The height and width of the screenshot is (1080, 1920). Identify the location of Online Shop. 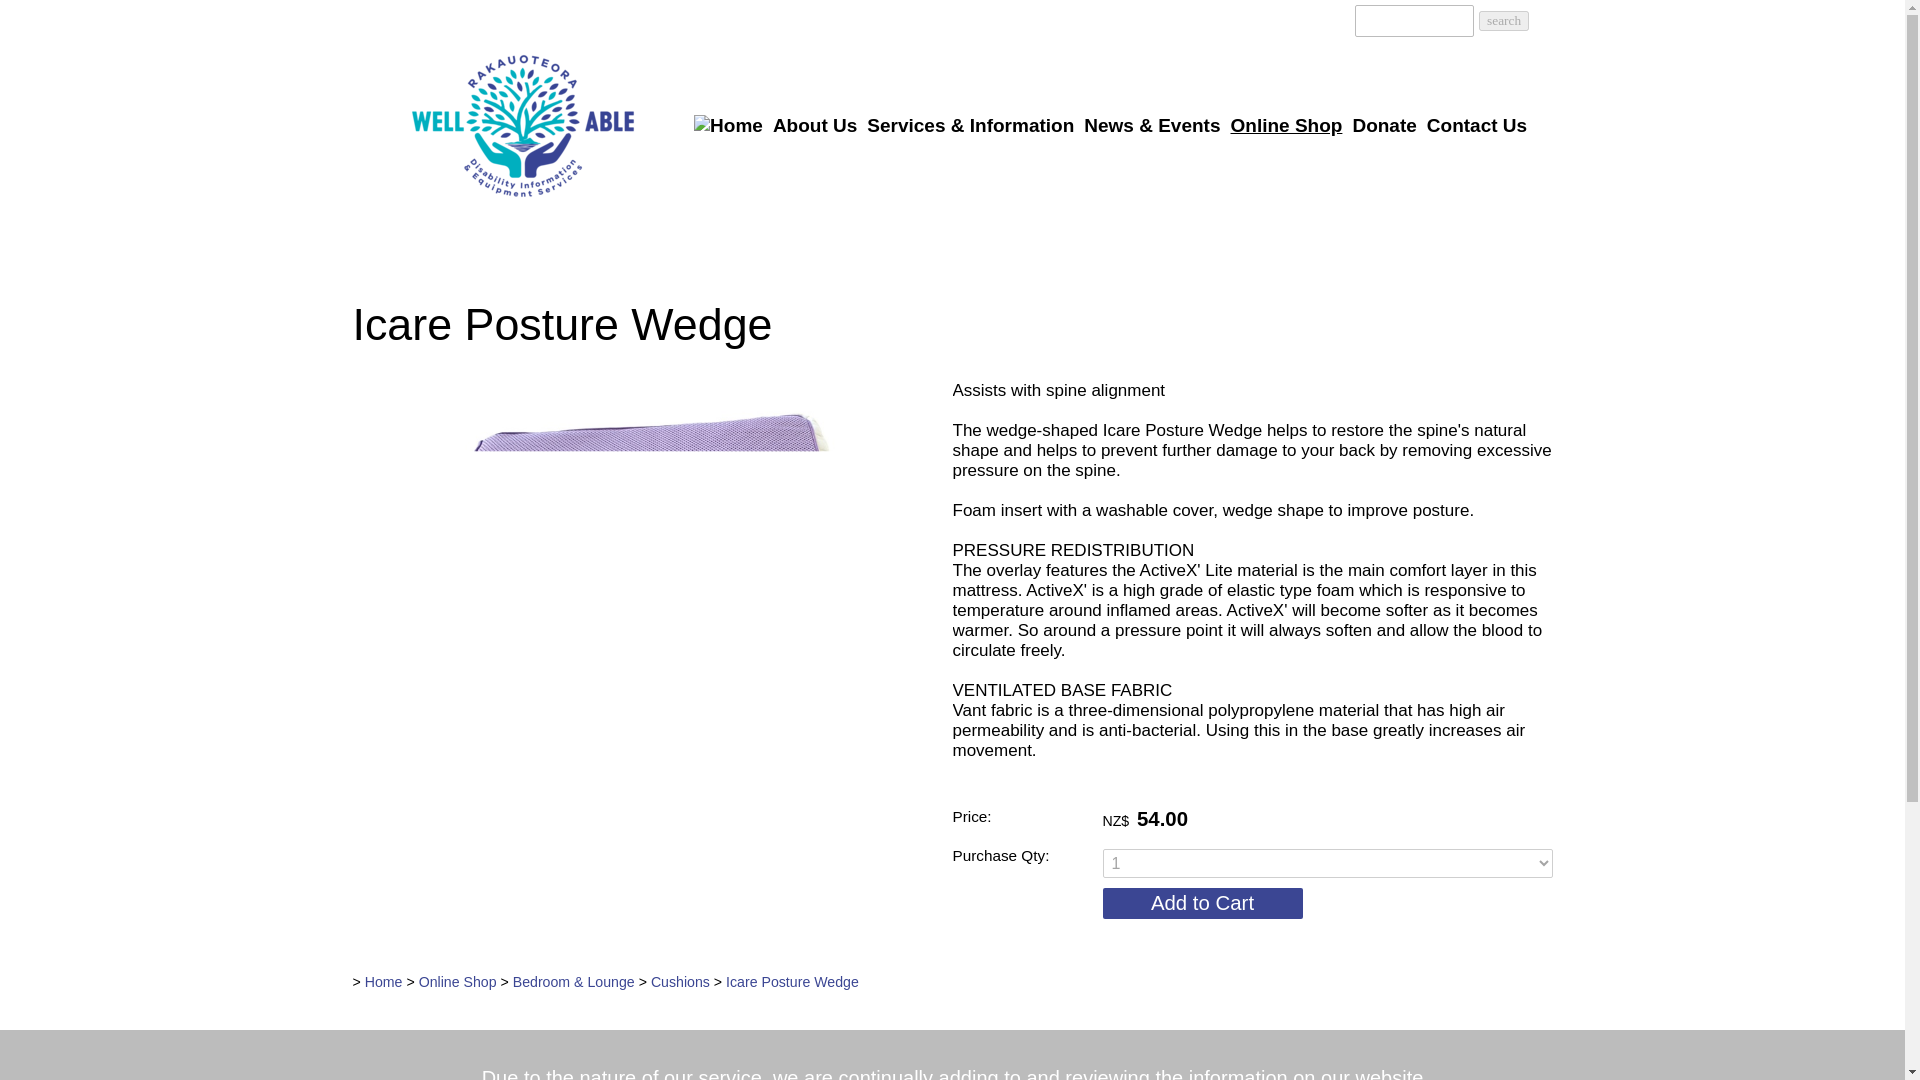
(1286, 126).